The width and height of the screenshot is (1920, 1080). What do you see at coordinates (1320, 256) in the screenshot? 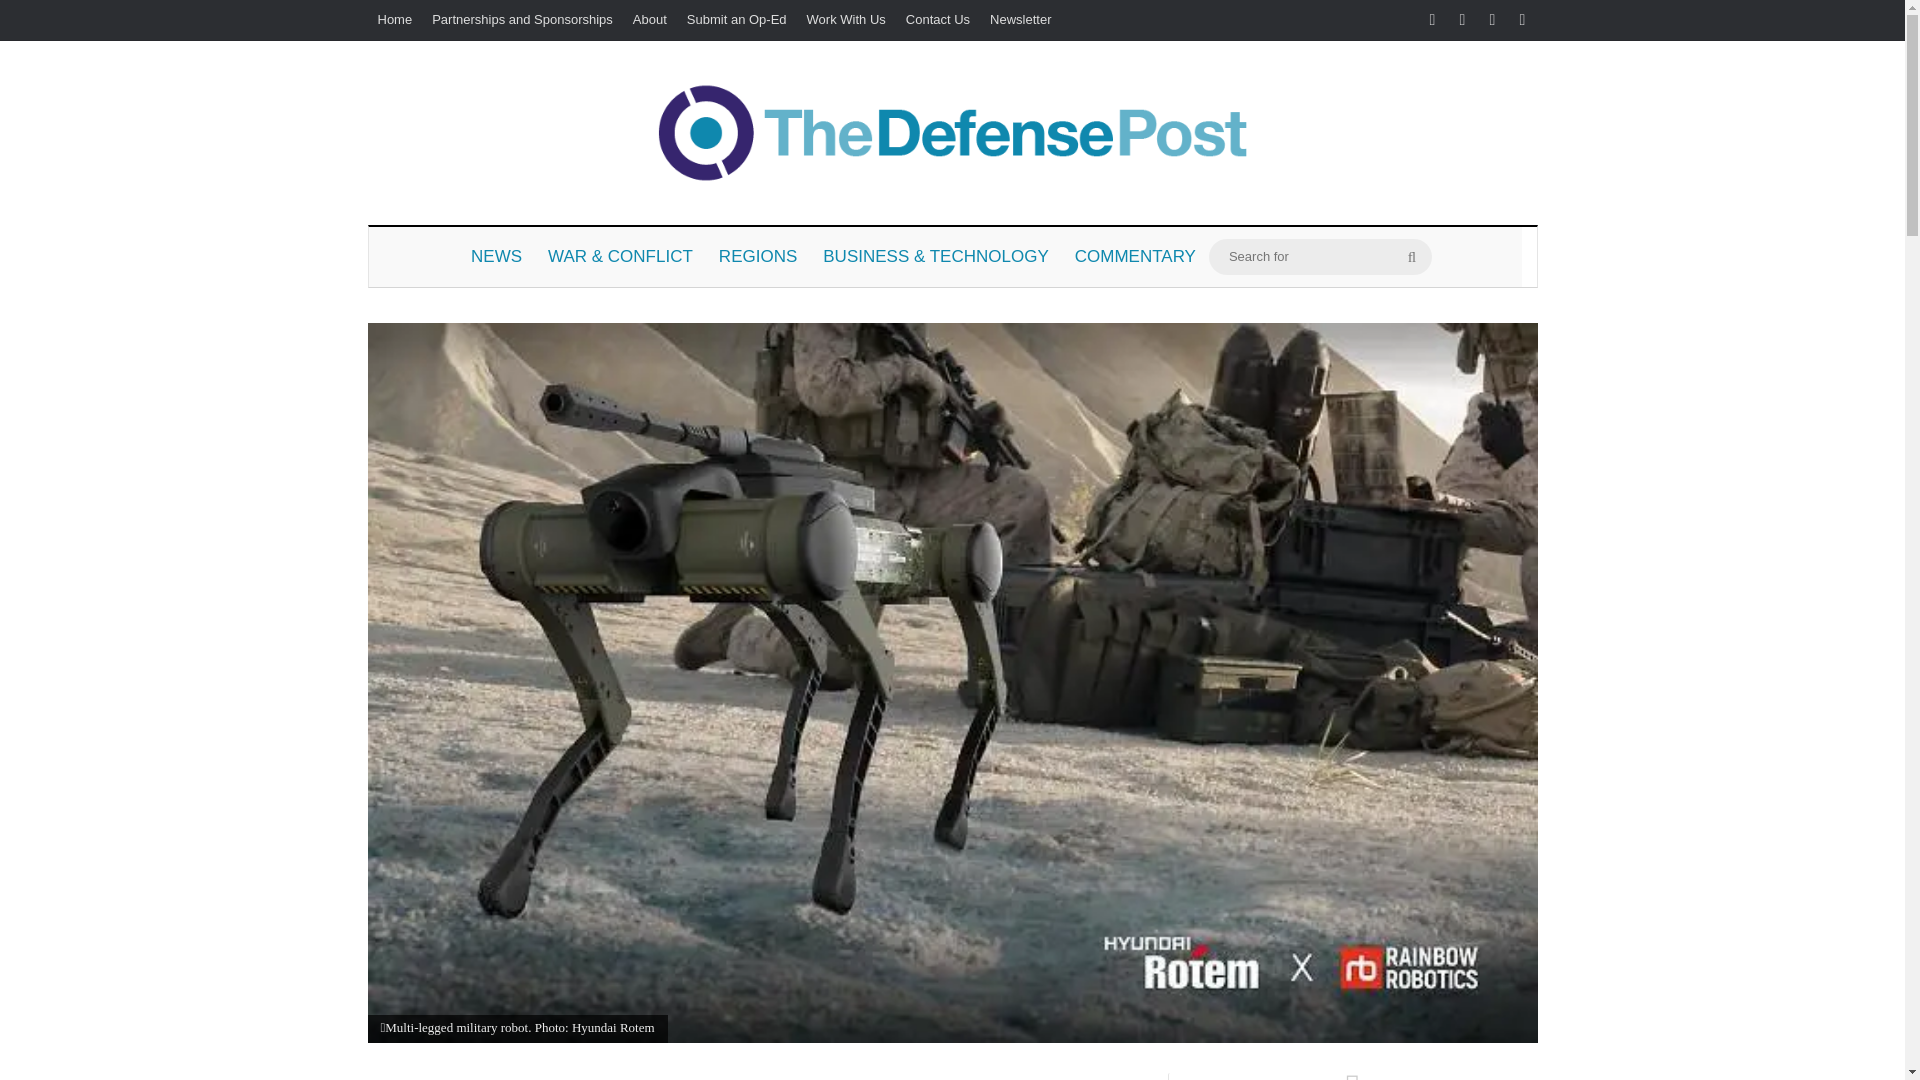
I see `Search for` at bounding box center [1320, 256].